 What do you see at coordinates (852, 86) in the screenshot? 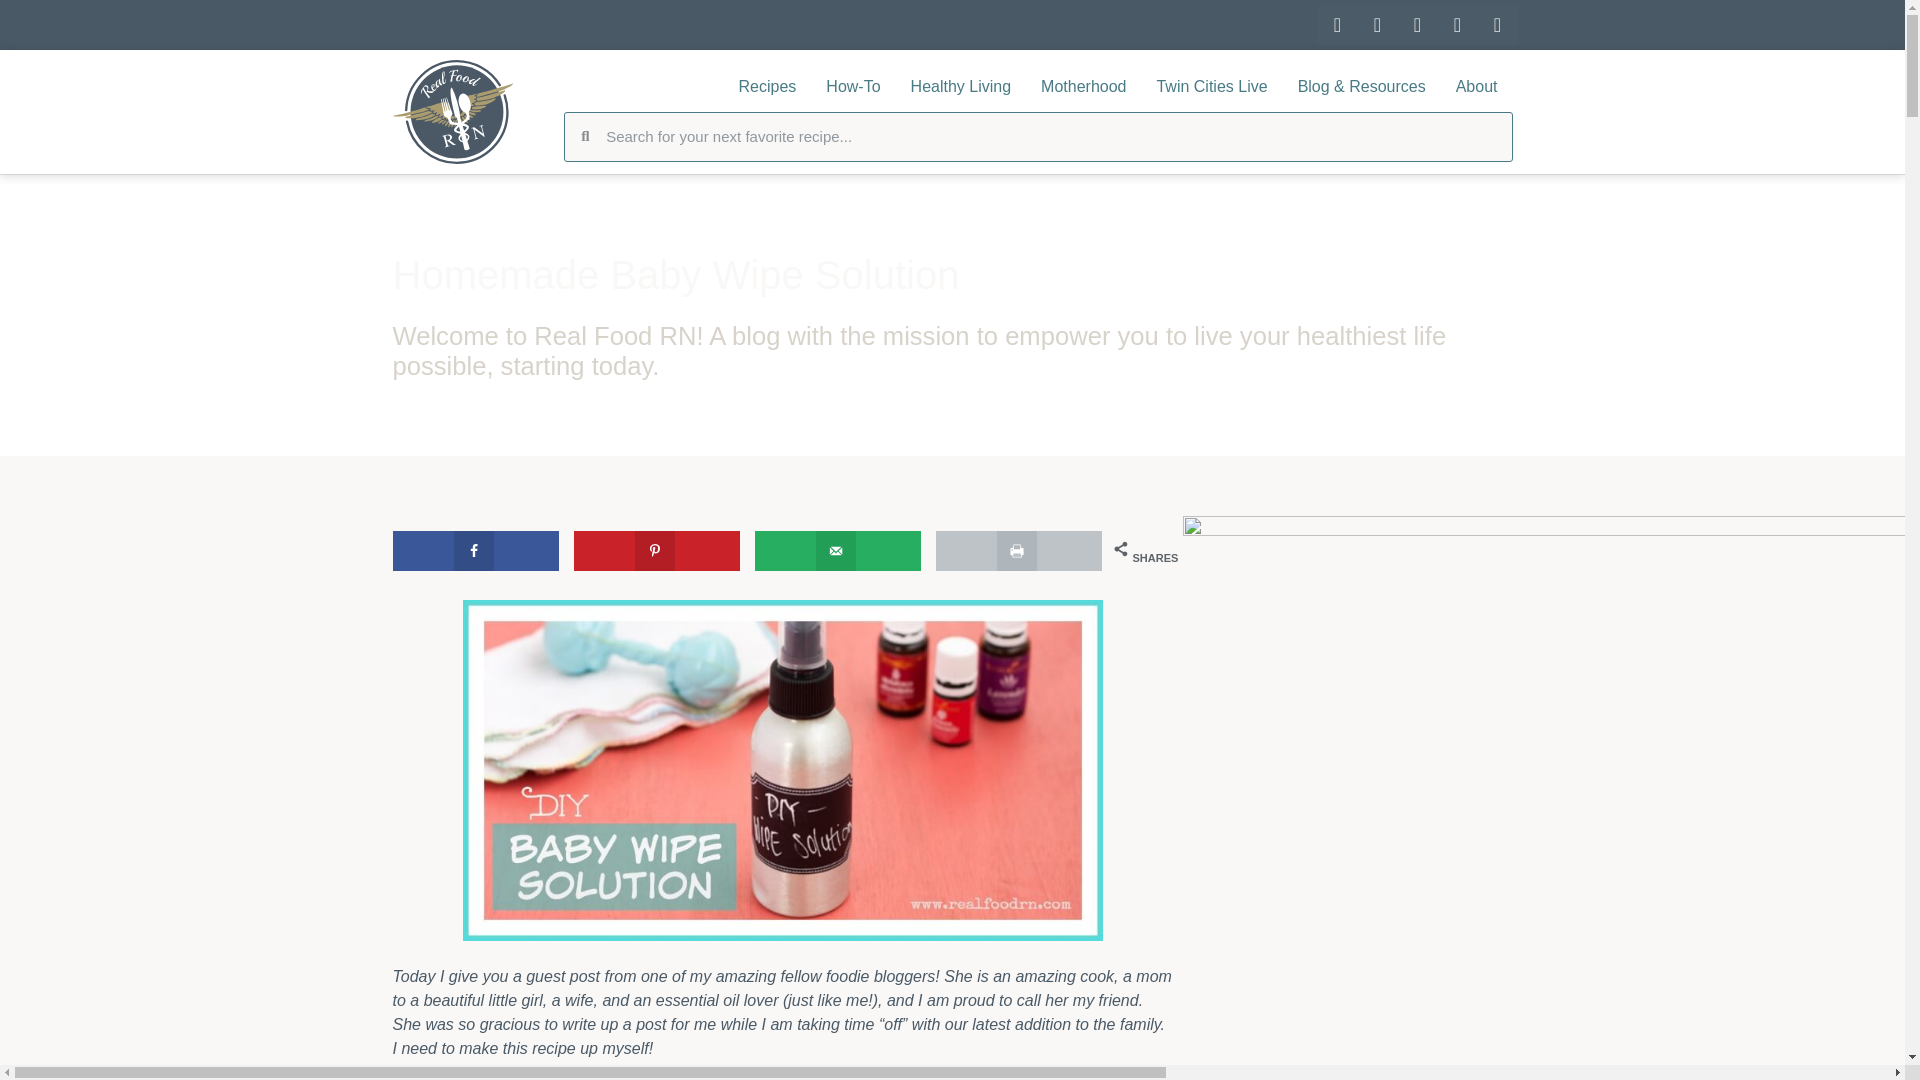
I see `How-To` at bounding box center [852, 86].